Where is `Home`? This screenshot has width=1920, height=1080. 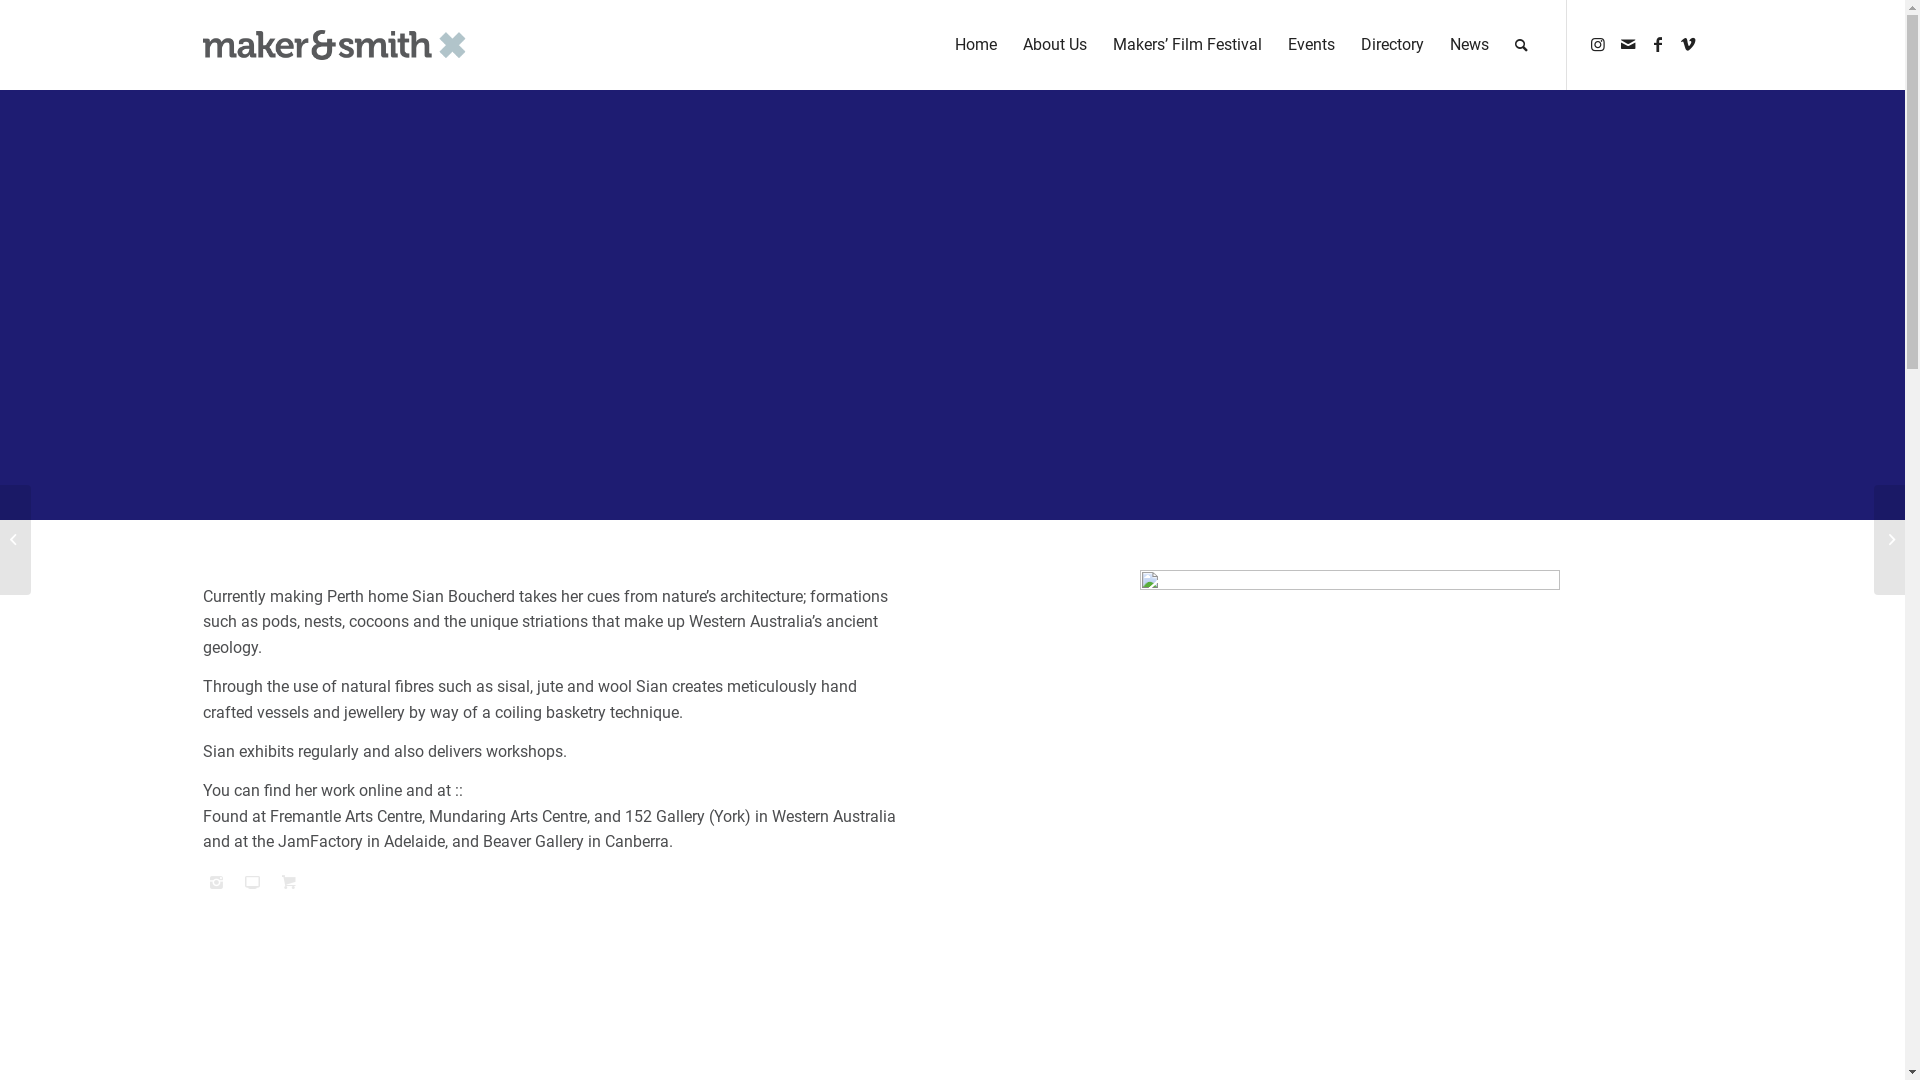
Home is located at coordinates (976, 45).